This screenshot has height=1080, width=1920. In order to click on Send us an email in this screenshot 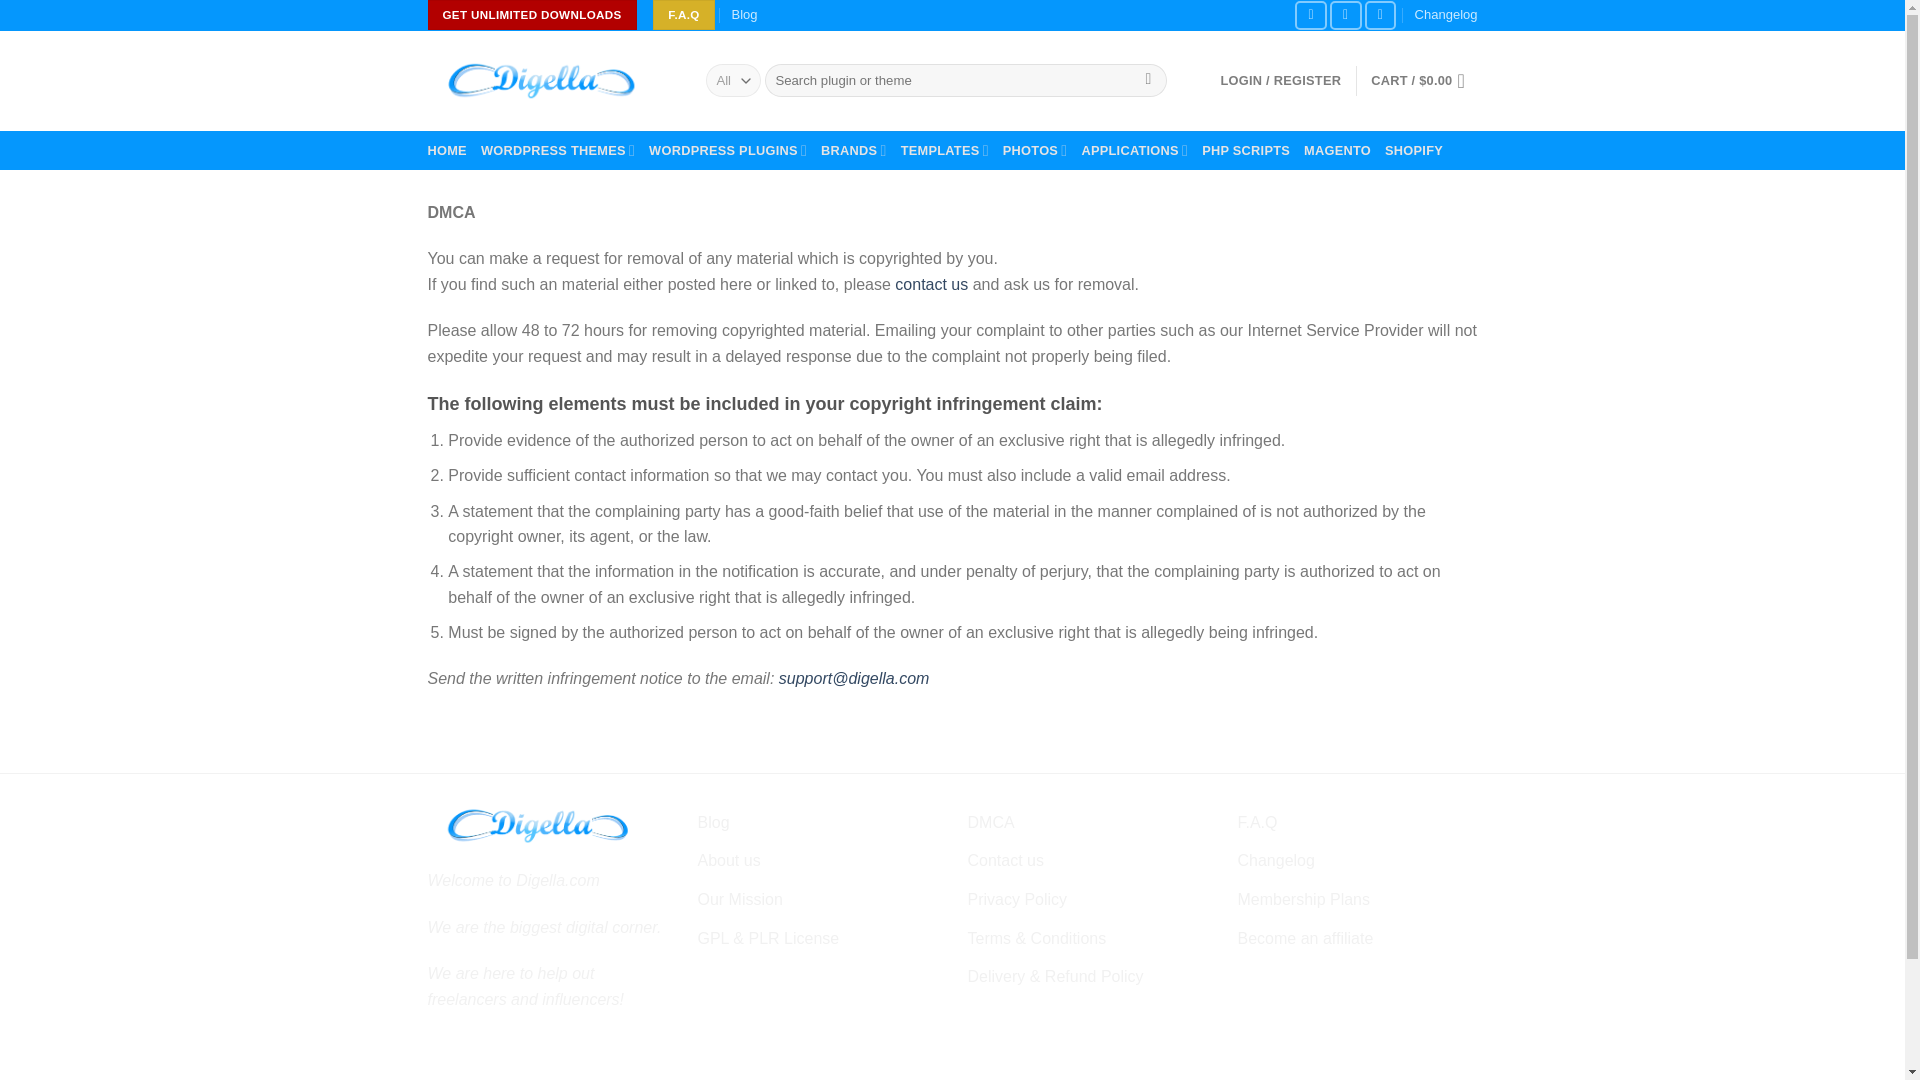, I will do `click(1381, 16)`.